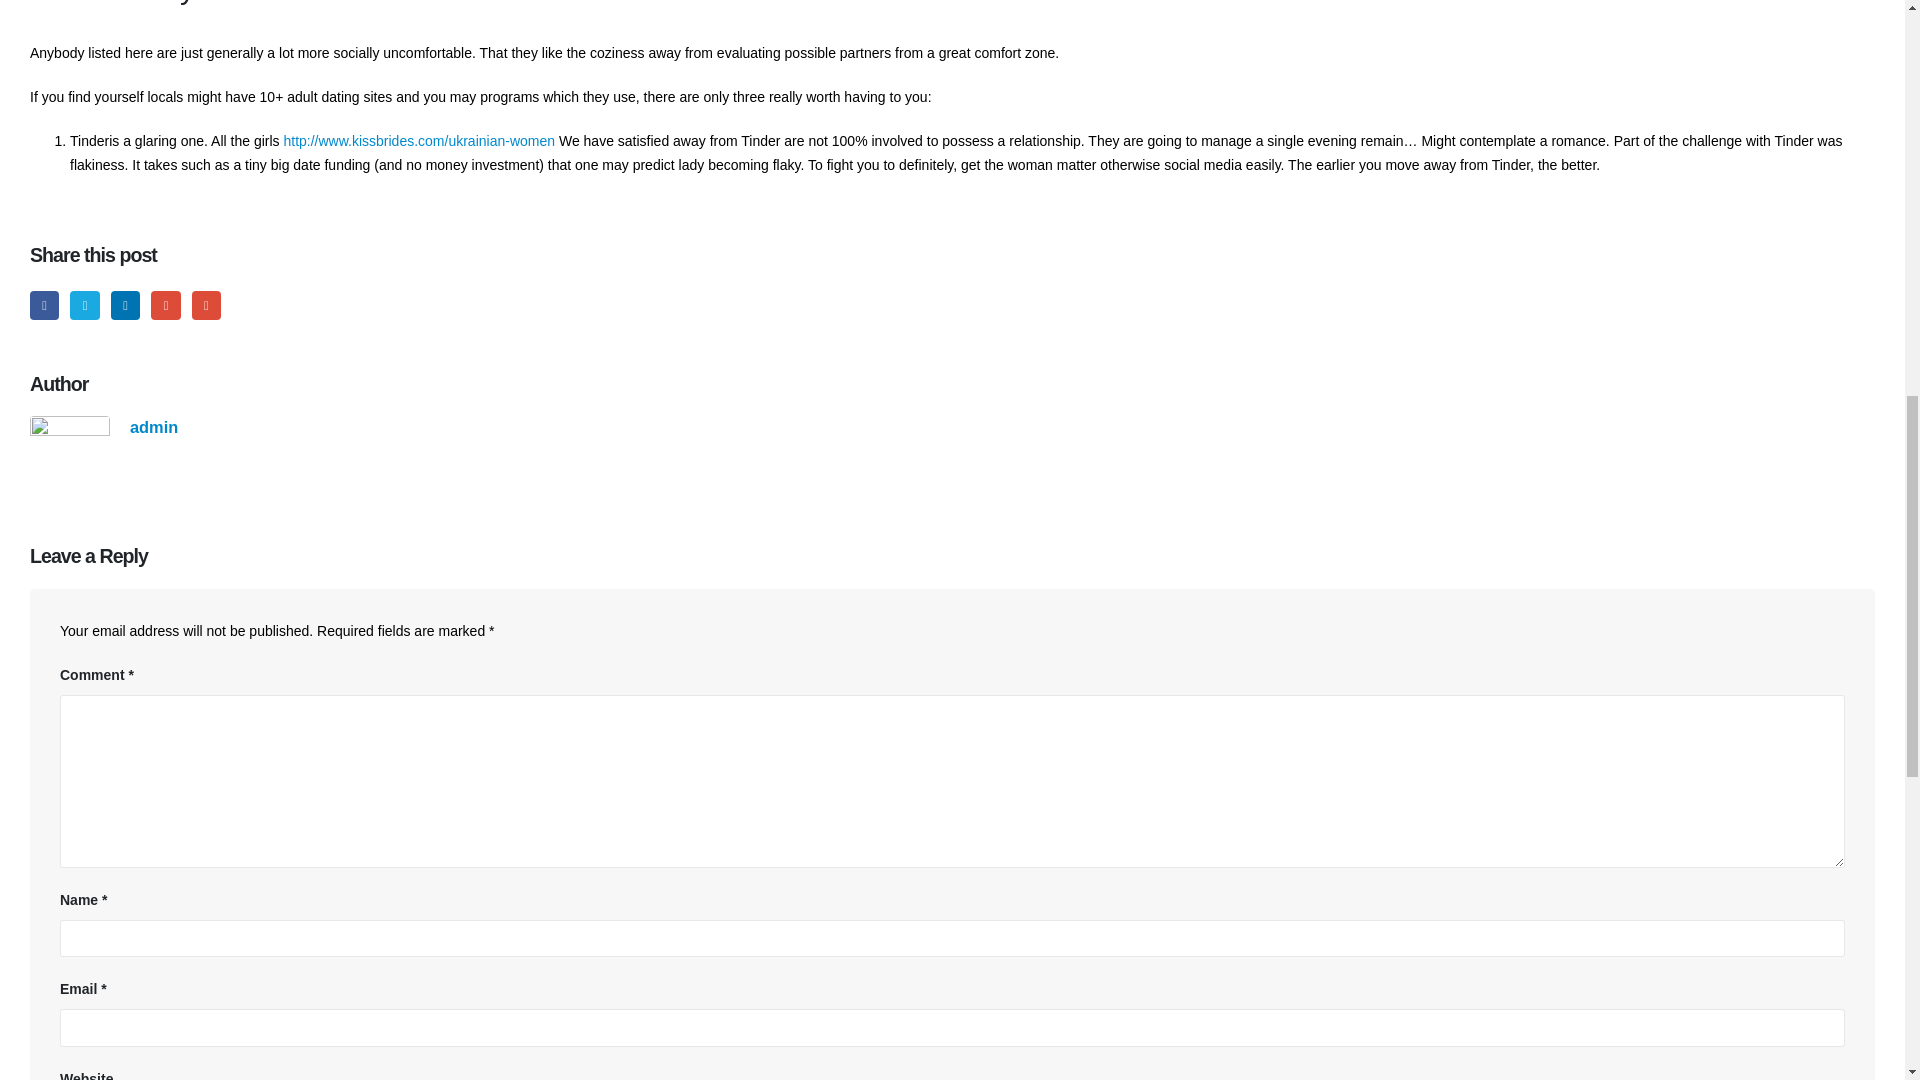 This screenshot has height=1080, width=1920. Describe the element at coordinates (44, 304) in the screenshot. I see `Facebook` at that location.